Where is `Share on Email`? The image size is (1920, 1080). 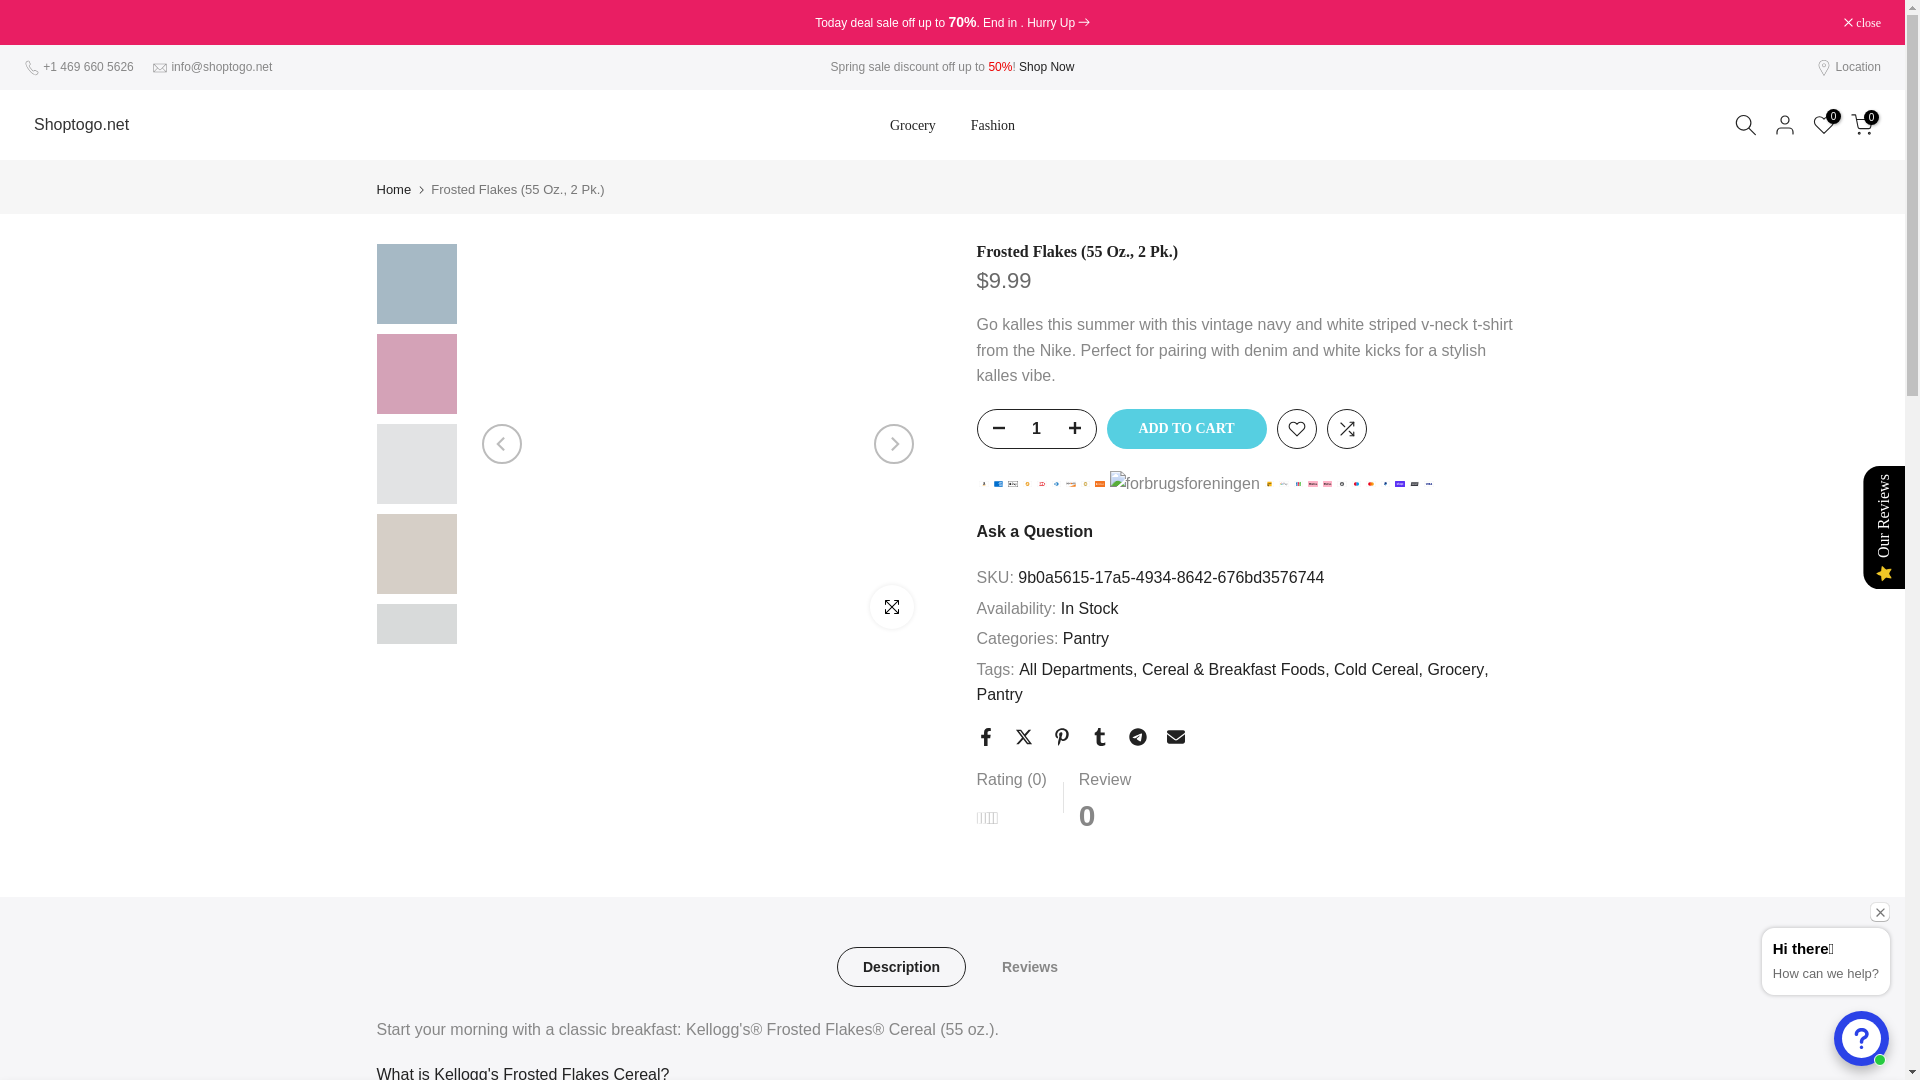
Share on Email is located at coordinates (1174, 736).